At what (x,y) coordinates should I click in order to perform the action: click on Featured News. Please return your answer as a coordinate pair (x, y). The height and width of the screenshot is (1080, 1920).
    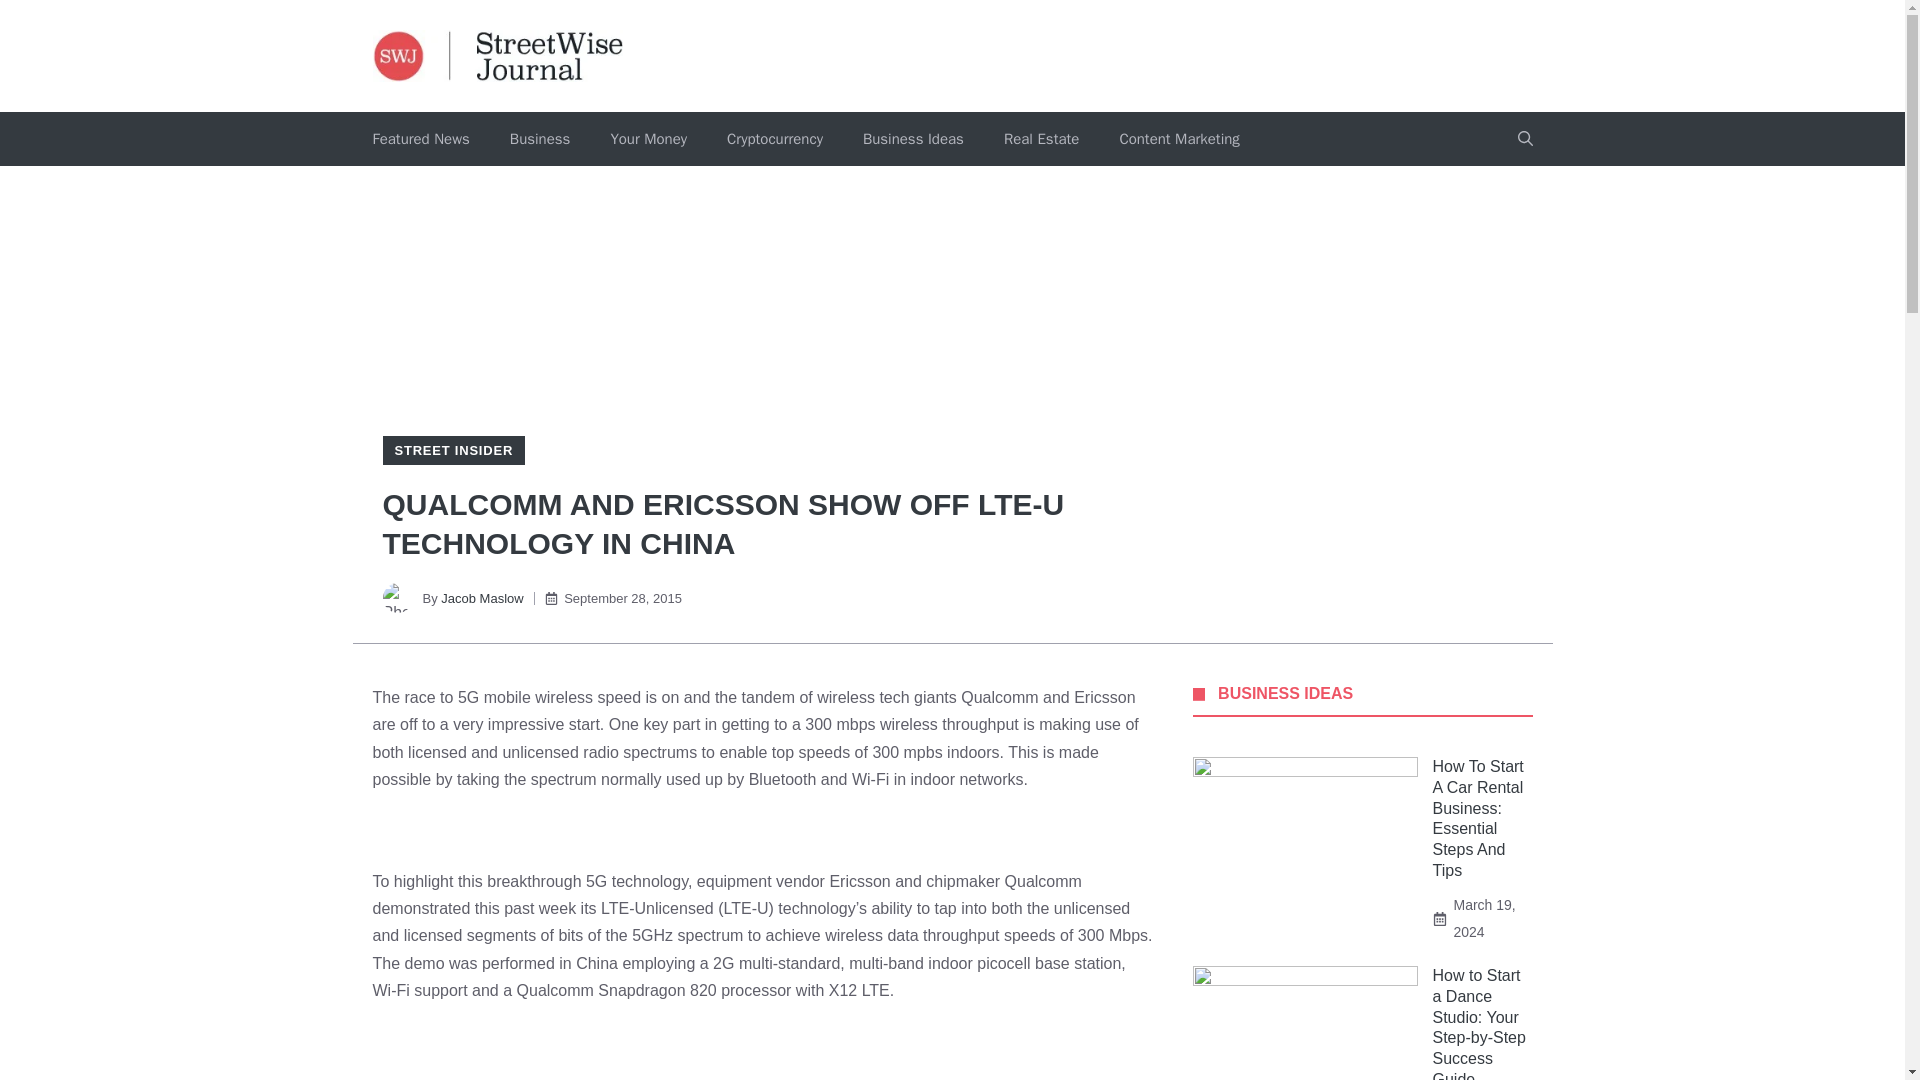
    Looking at the image, I should click on (420, 139).